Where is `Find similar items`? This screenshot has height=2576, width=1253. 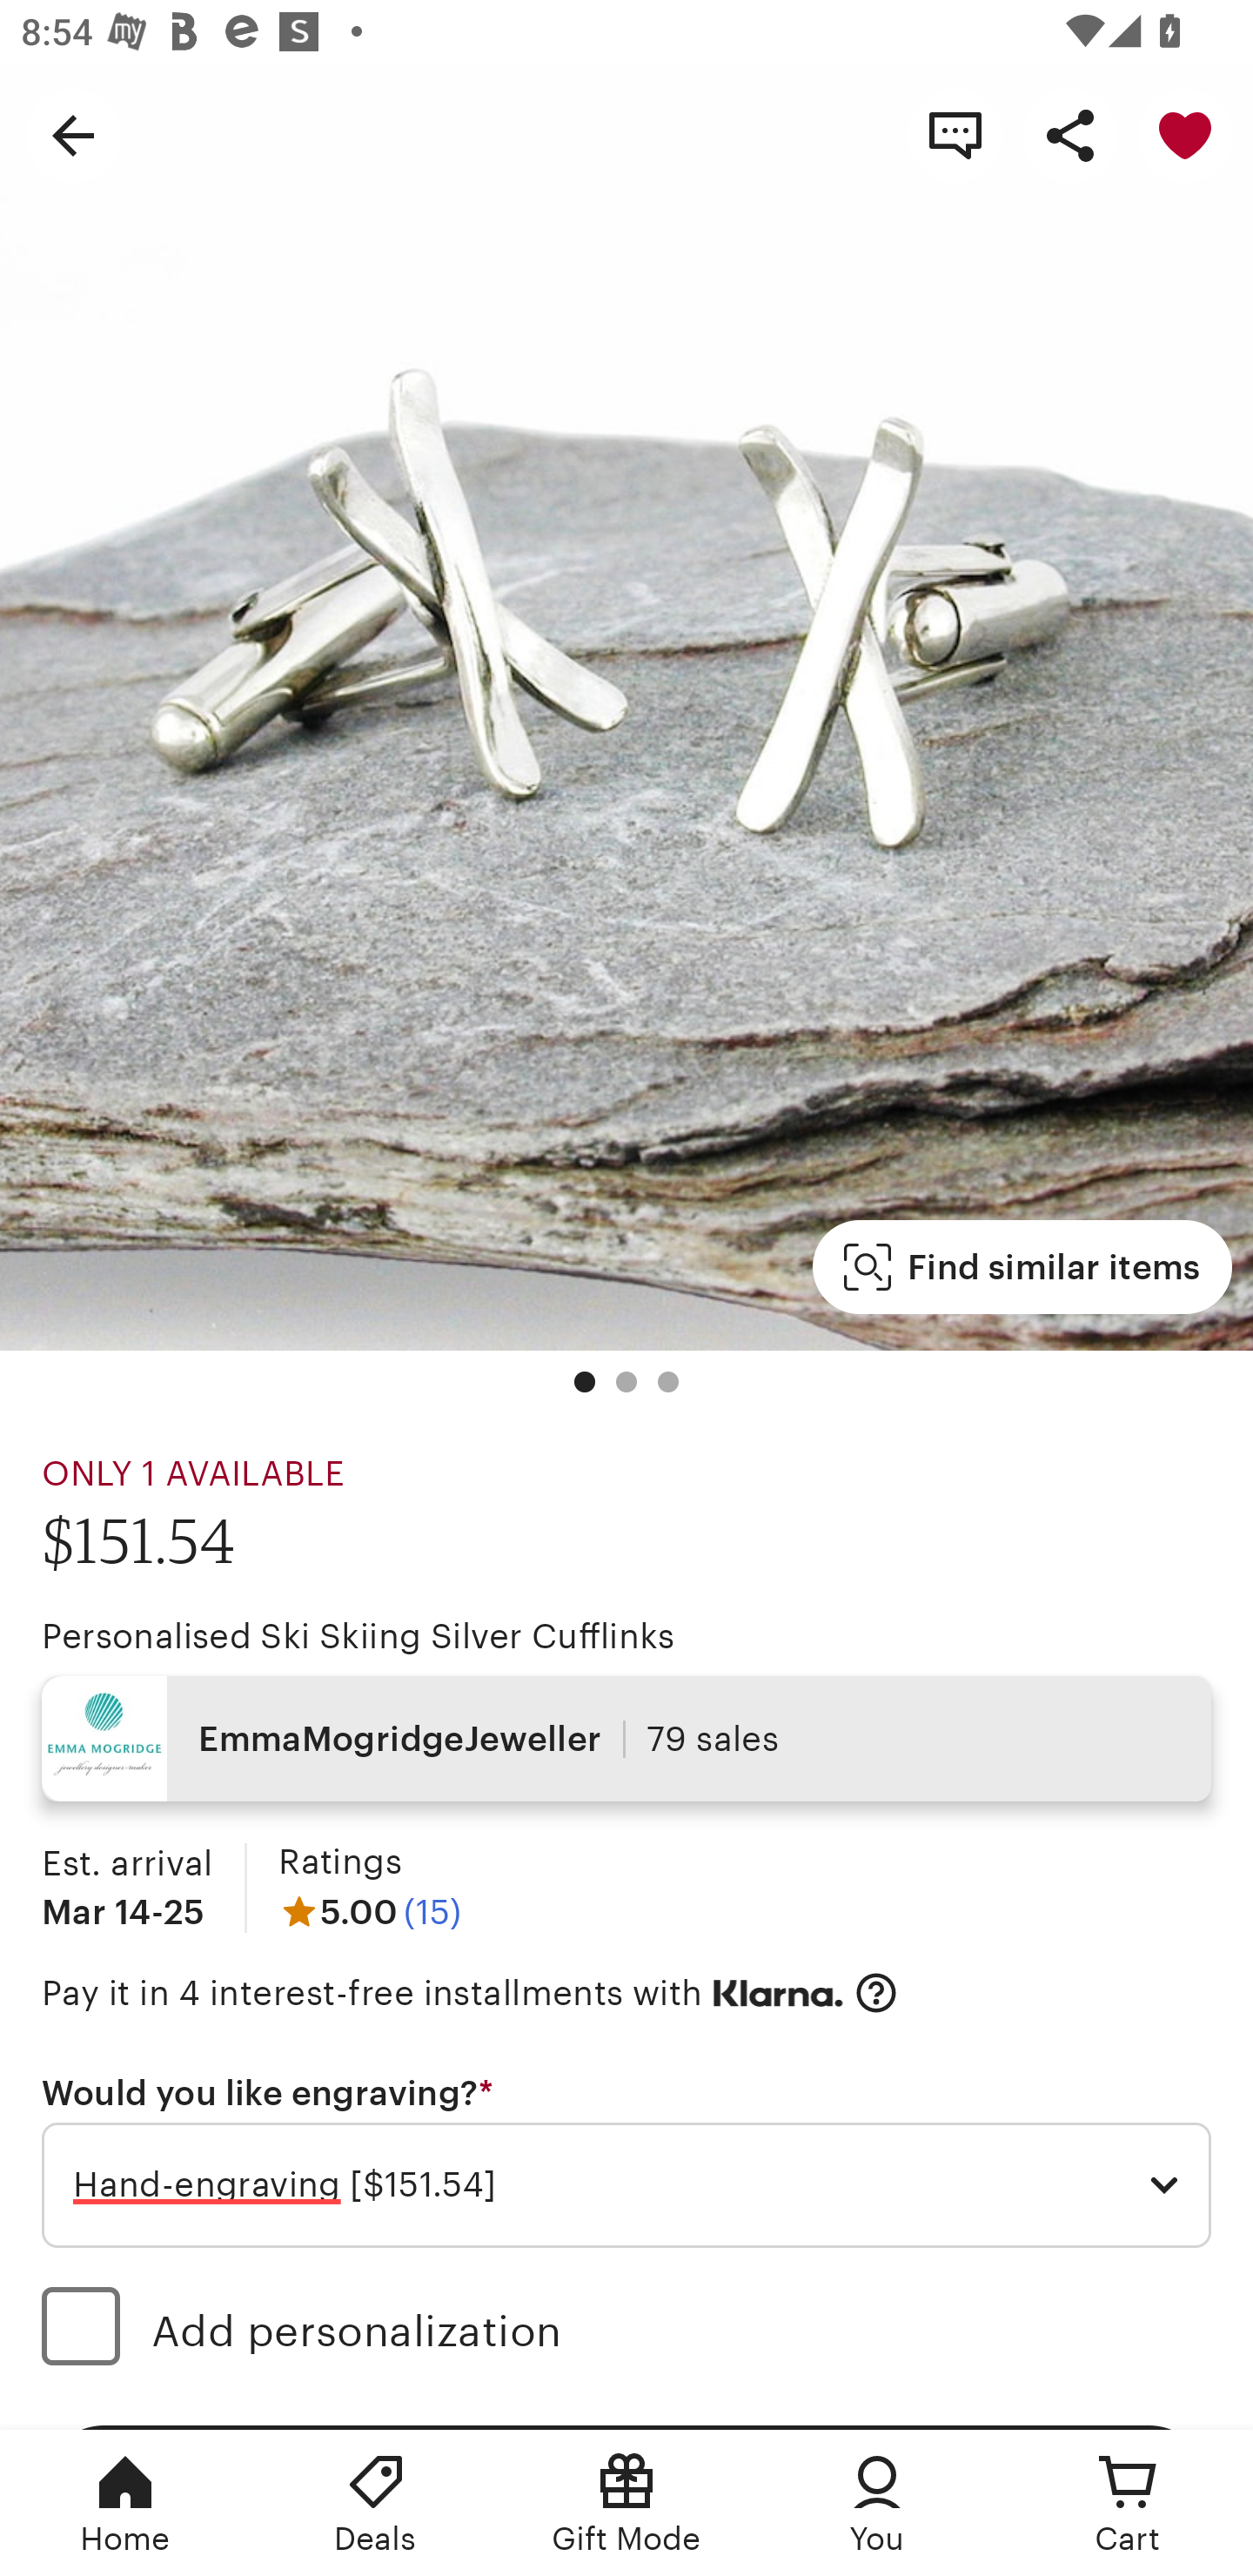 Find similar items is located at coordinates (1022, 1267).